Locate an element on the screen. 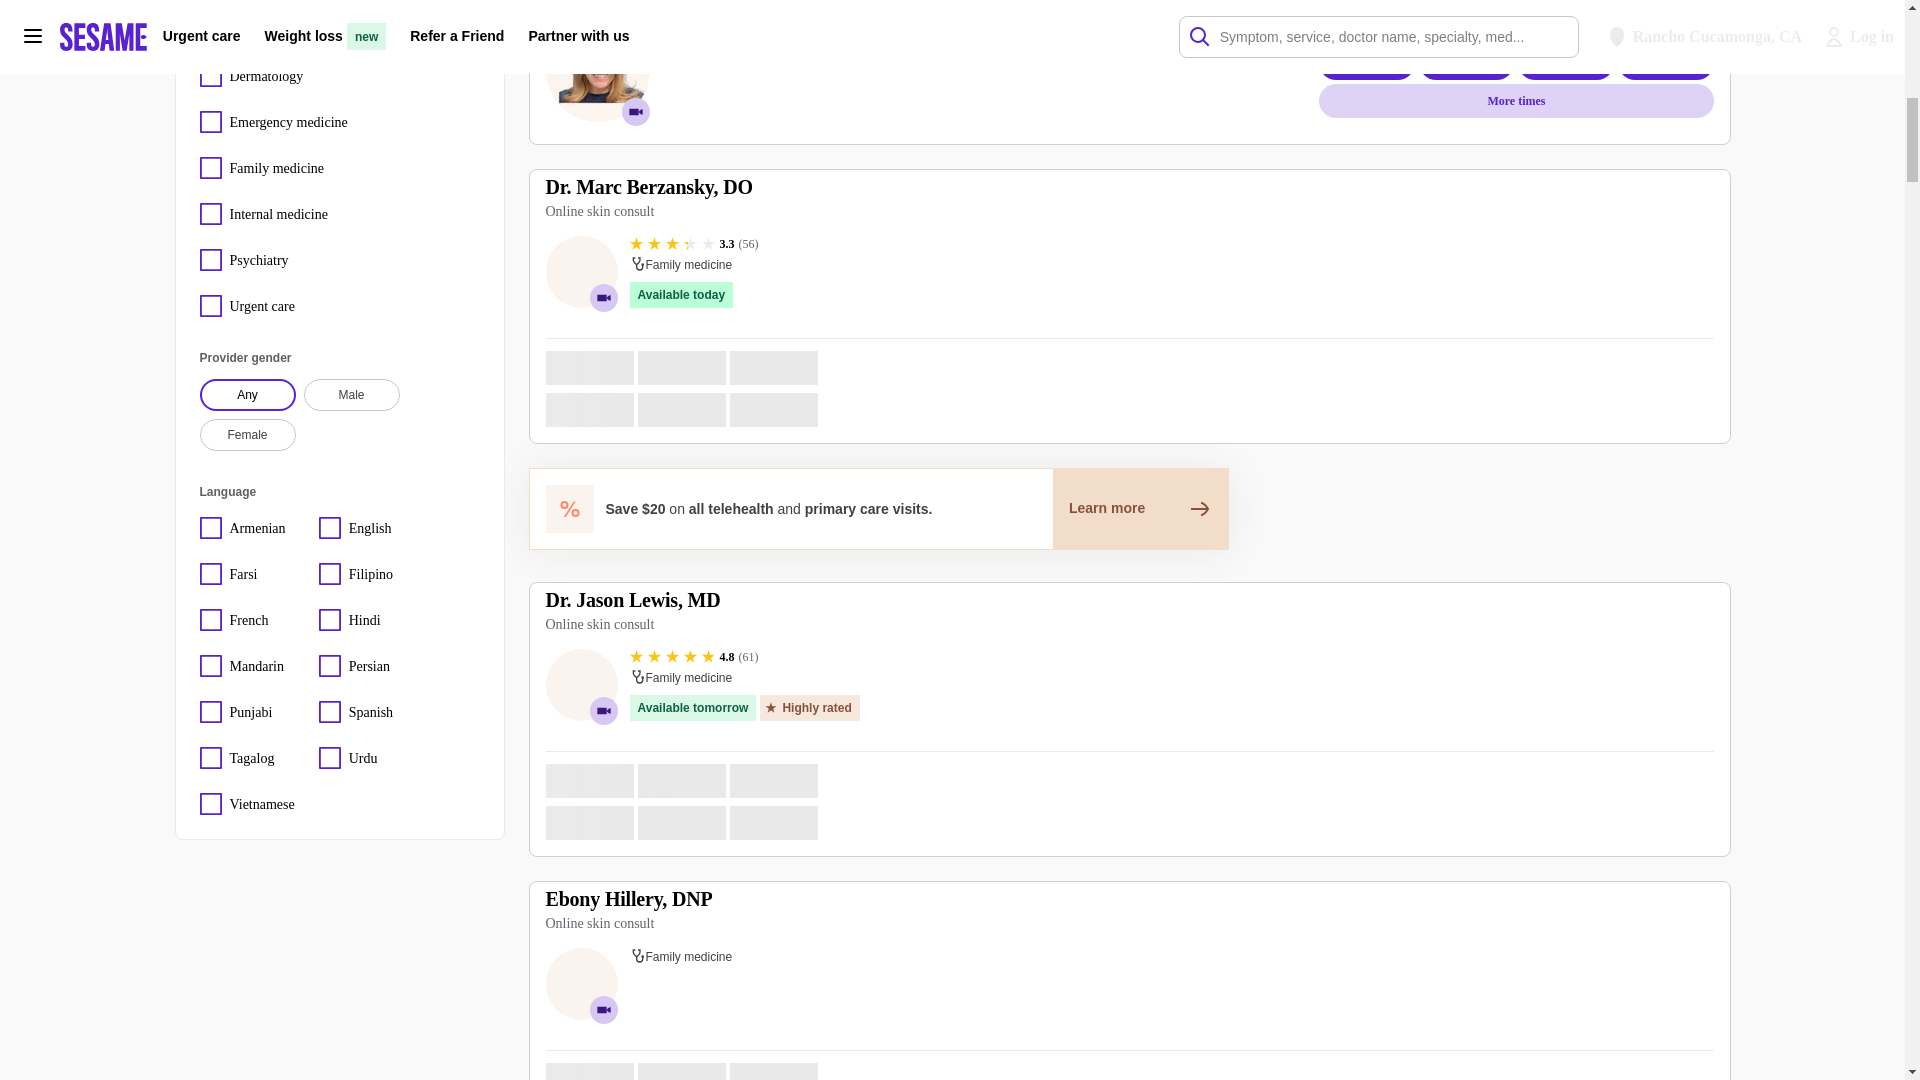 The height and width of the screenshot is (1080, 1920). This provider has an overall rating of 3.3 out of 5 stars. is located at coordinates (694, 244).